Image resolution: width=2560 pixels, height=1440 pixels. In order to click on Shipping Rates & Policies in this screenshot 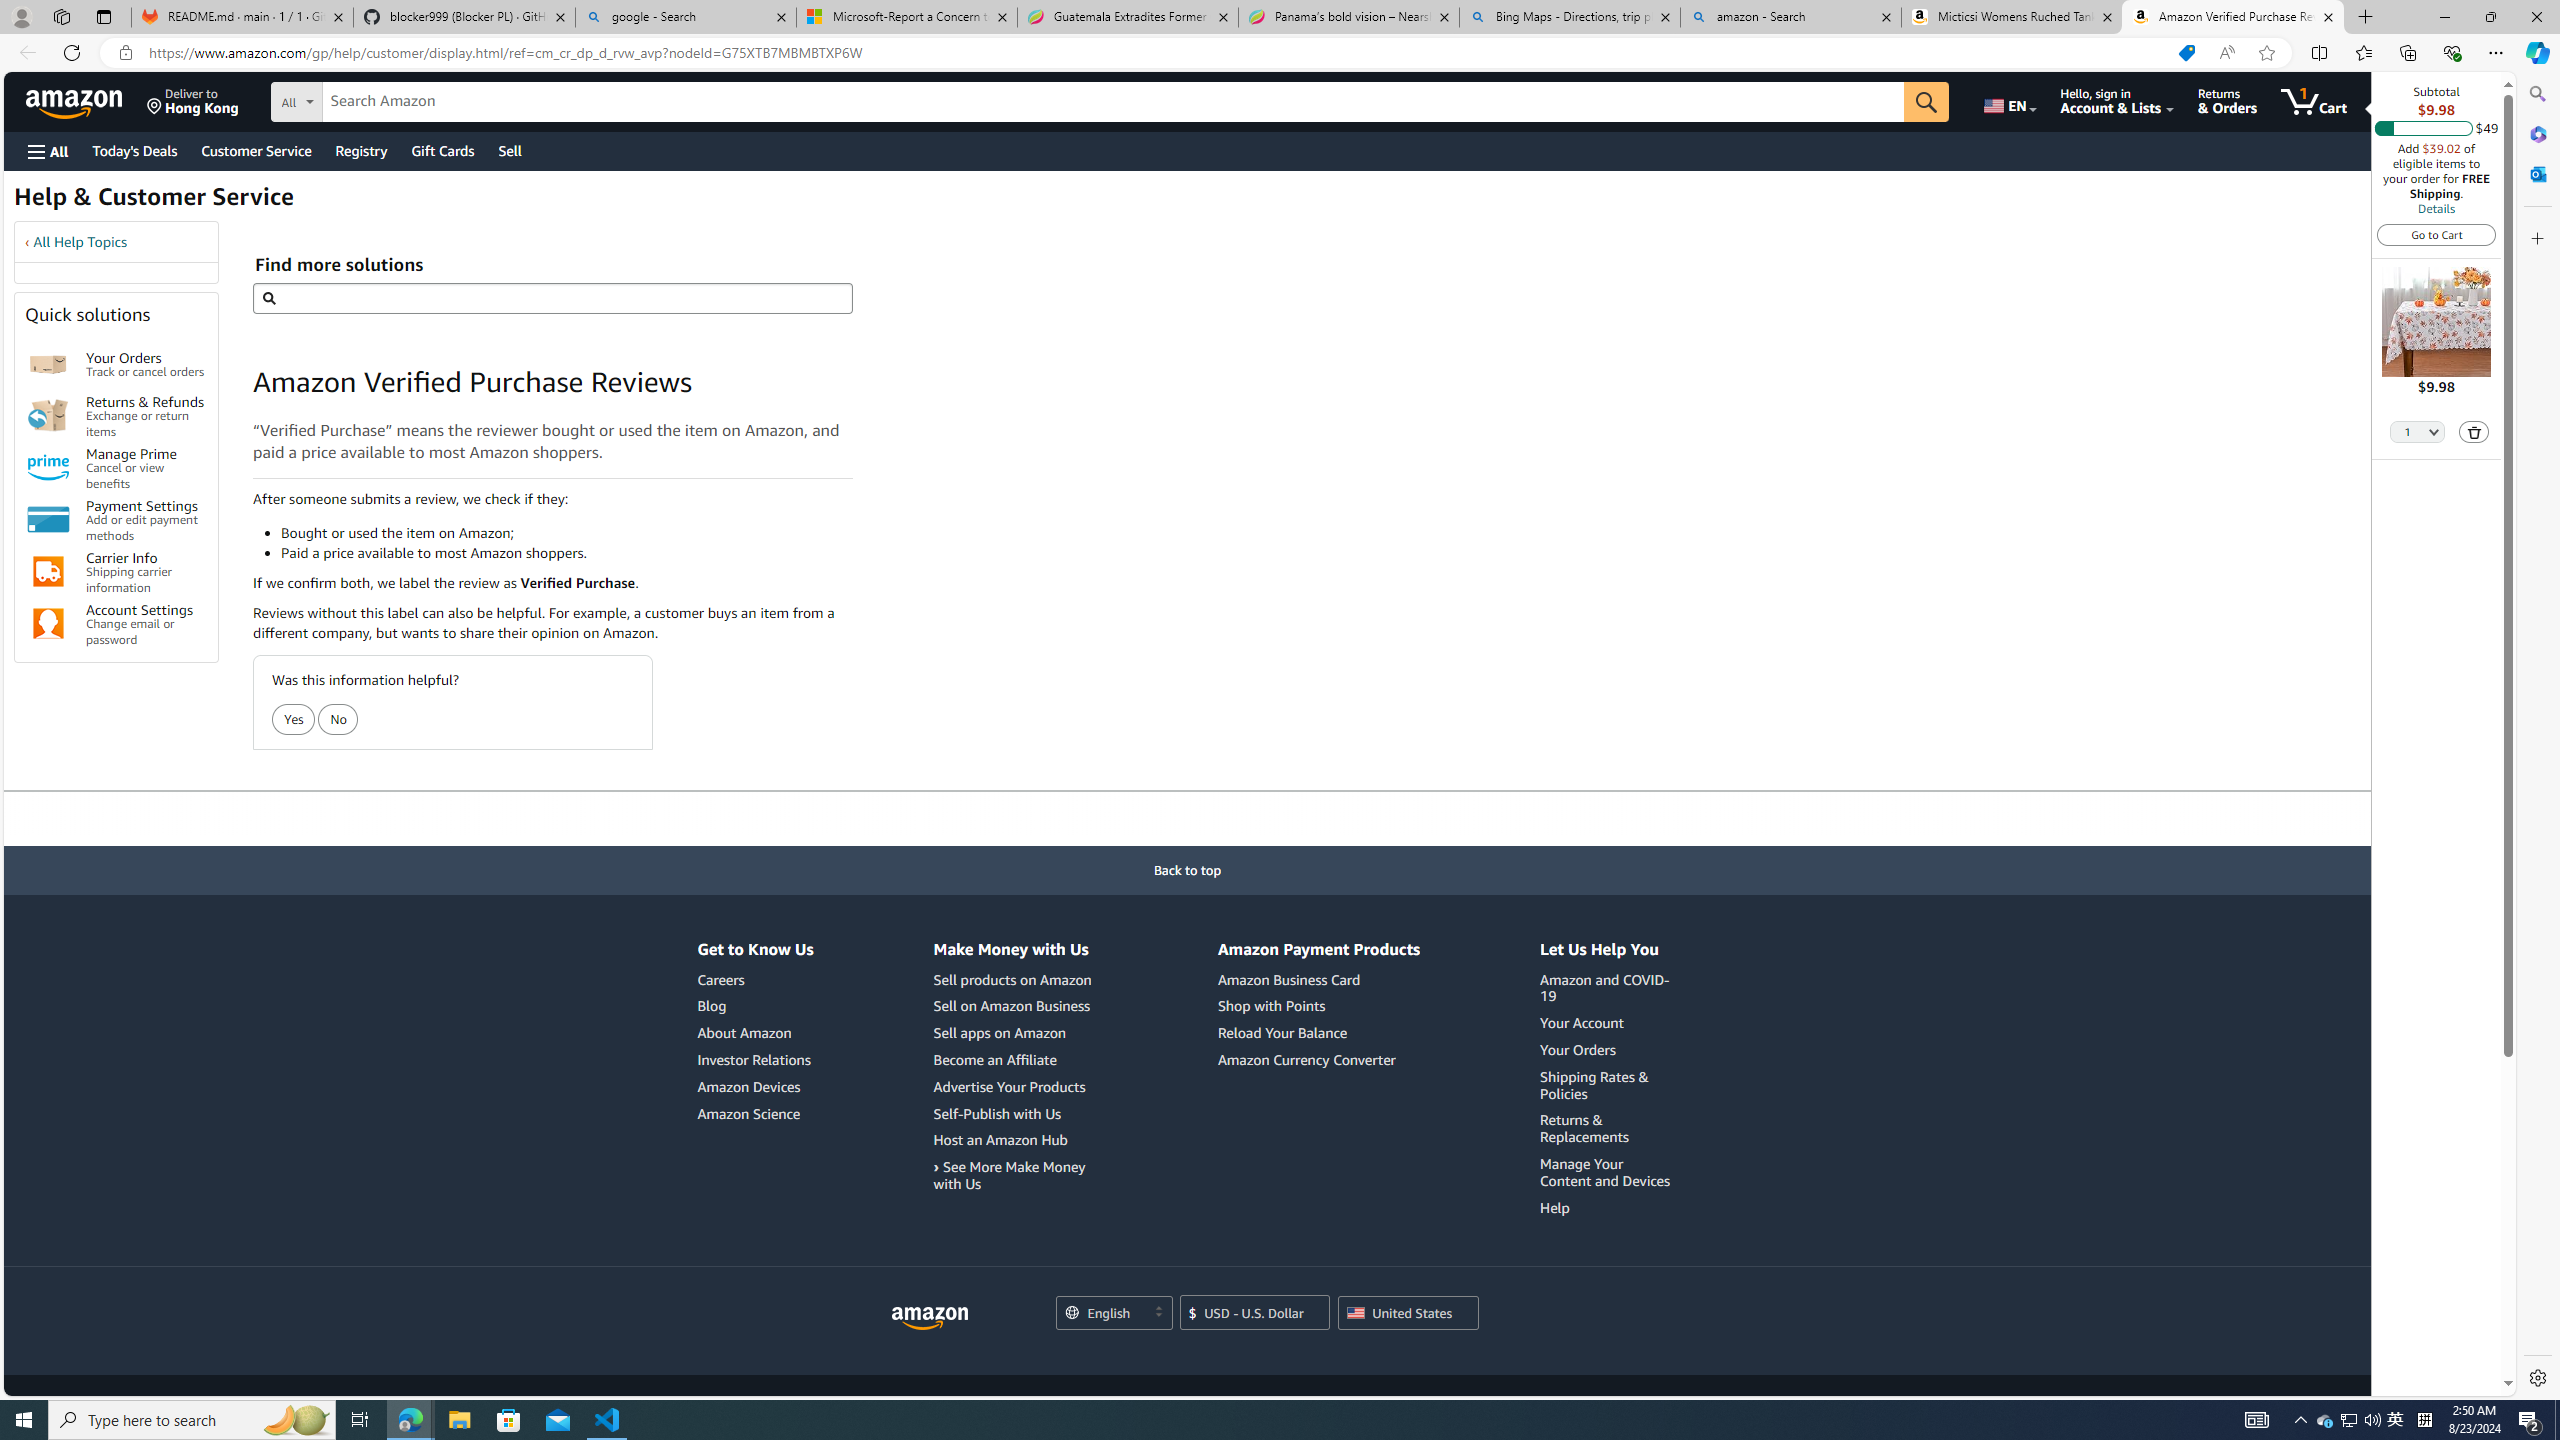, I will do `click(1594, 1085)`.